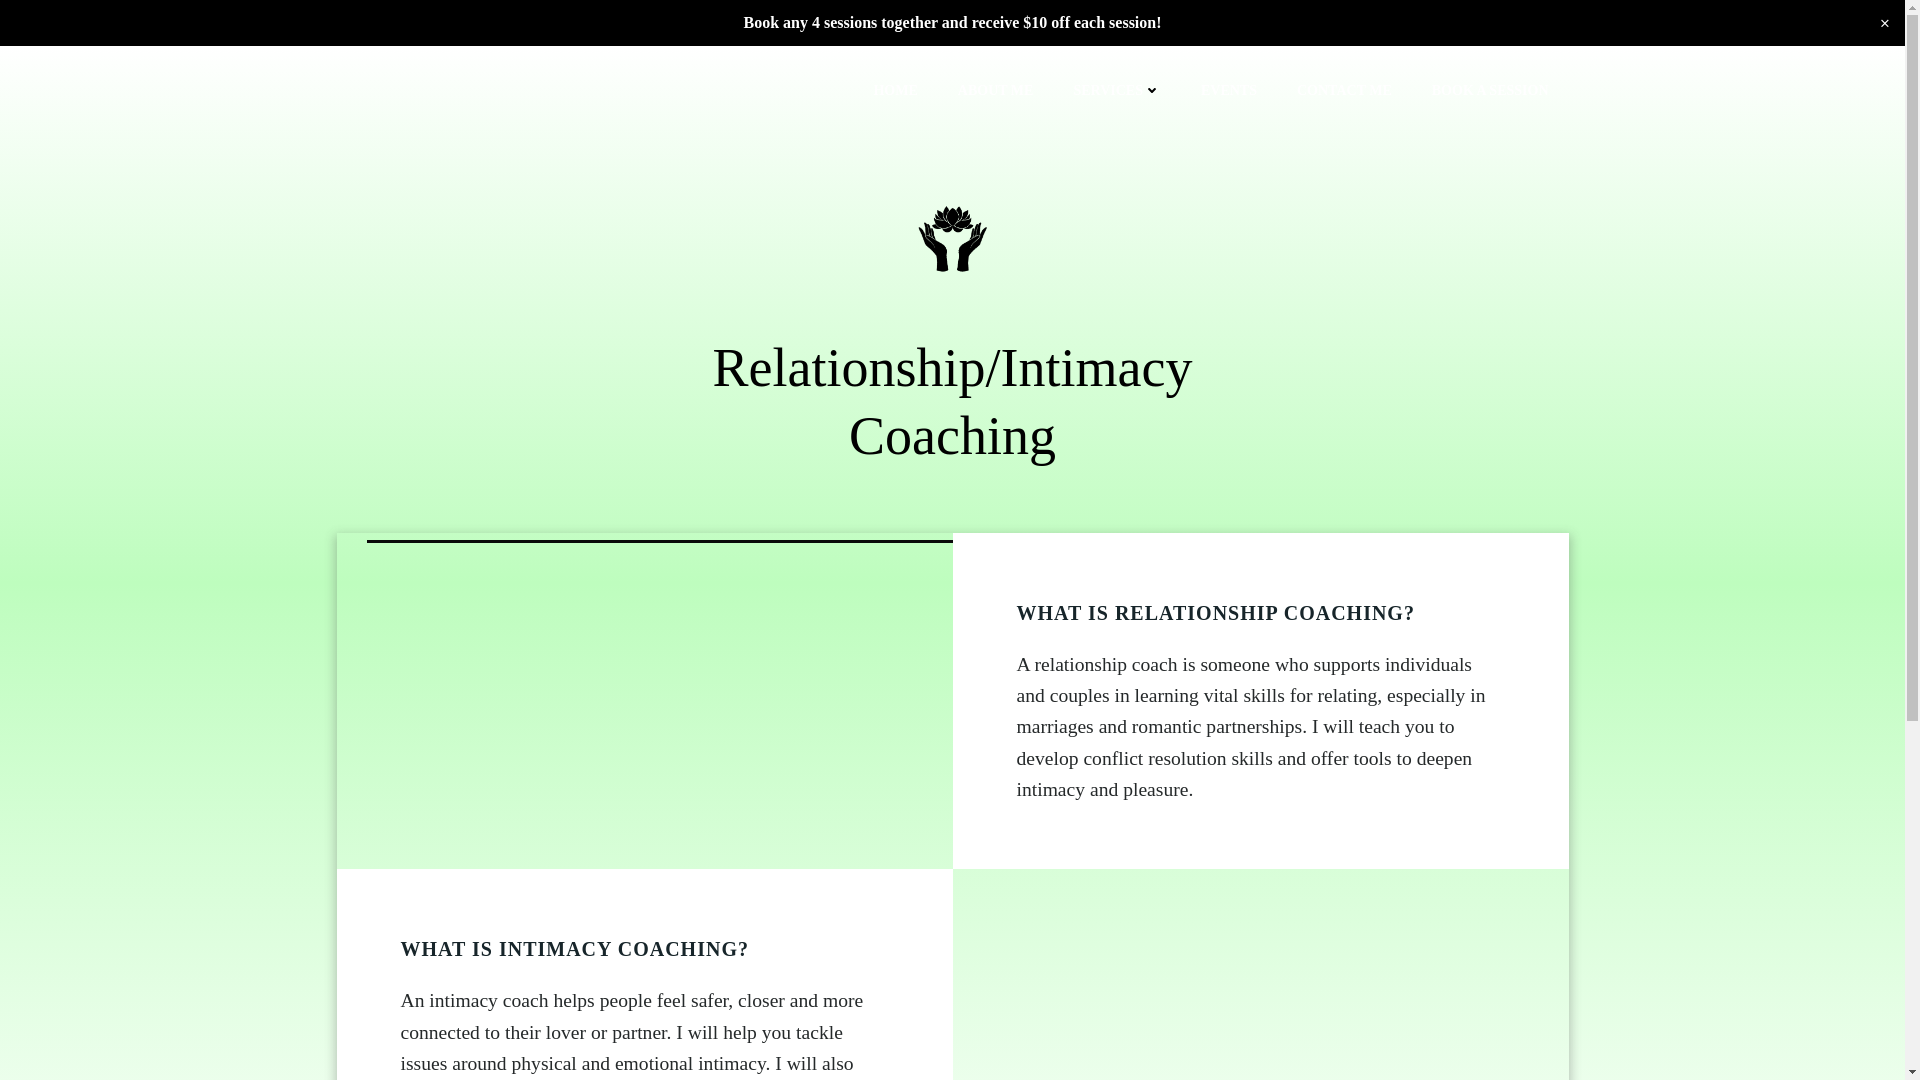 The image size is (1920, 1080). I want to click on BOOK A SESSION, so click(1490, 90).